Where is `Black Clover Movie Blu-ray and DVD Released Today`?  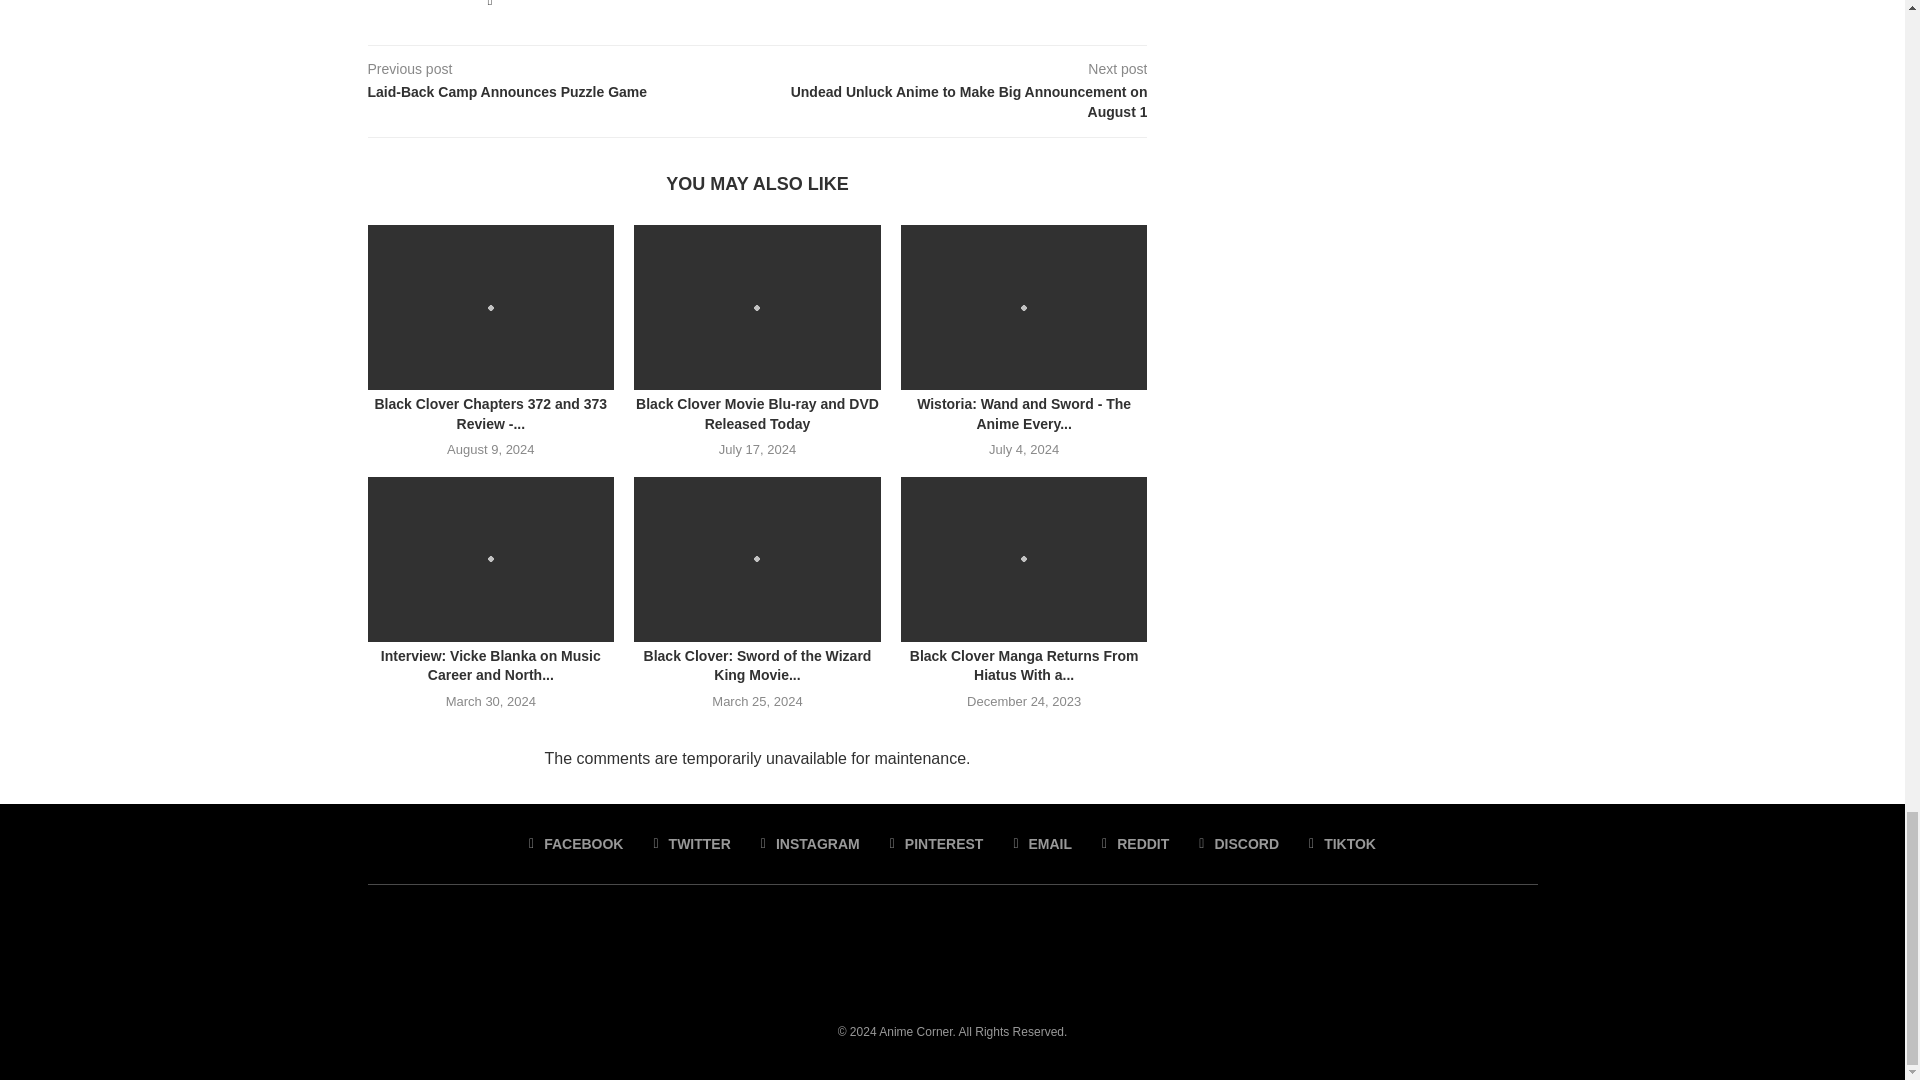
Black Clover Movie Blu-ray and DVD Released Today is located at coordinates (757, 306).